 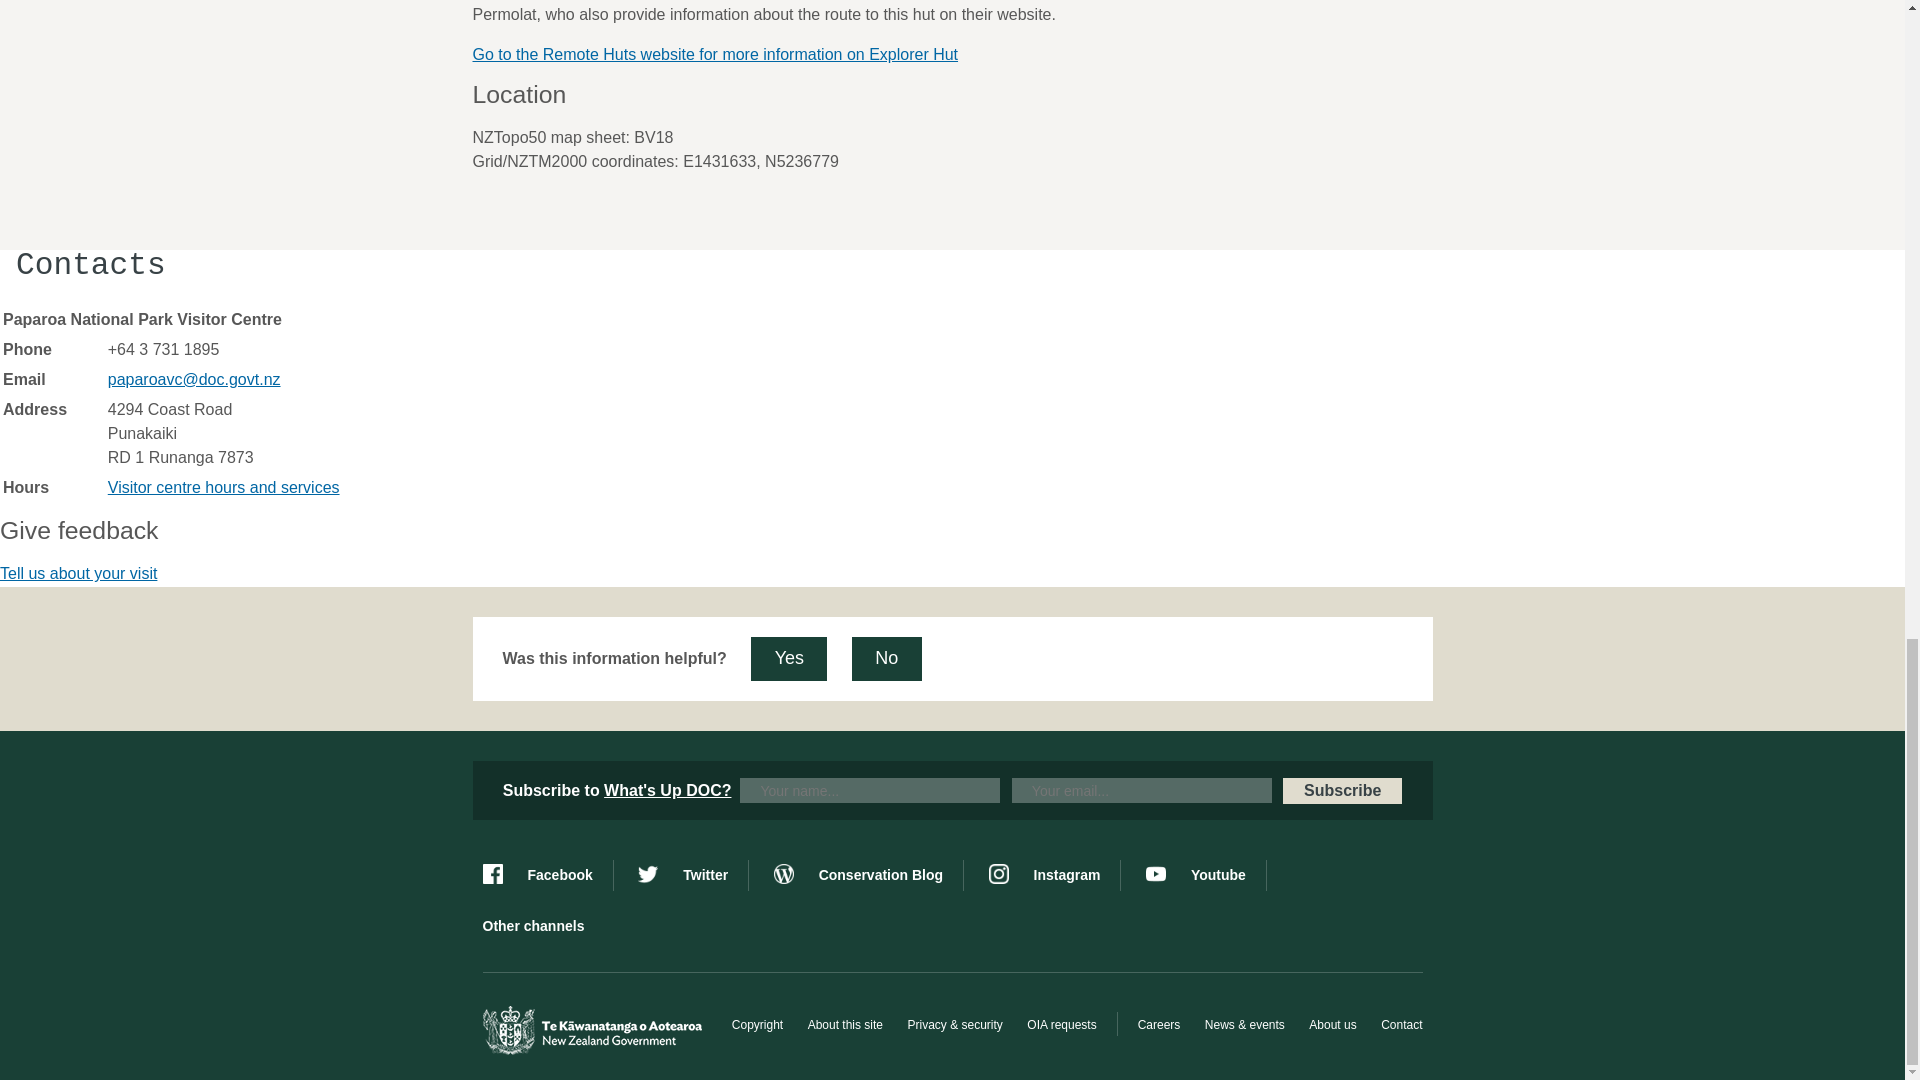 What do you see at coordinates (868, 875) in the screenshot?
I see `blog` at bounding box center [868, 875].